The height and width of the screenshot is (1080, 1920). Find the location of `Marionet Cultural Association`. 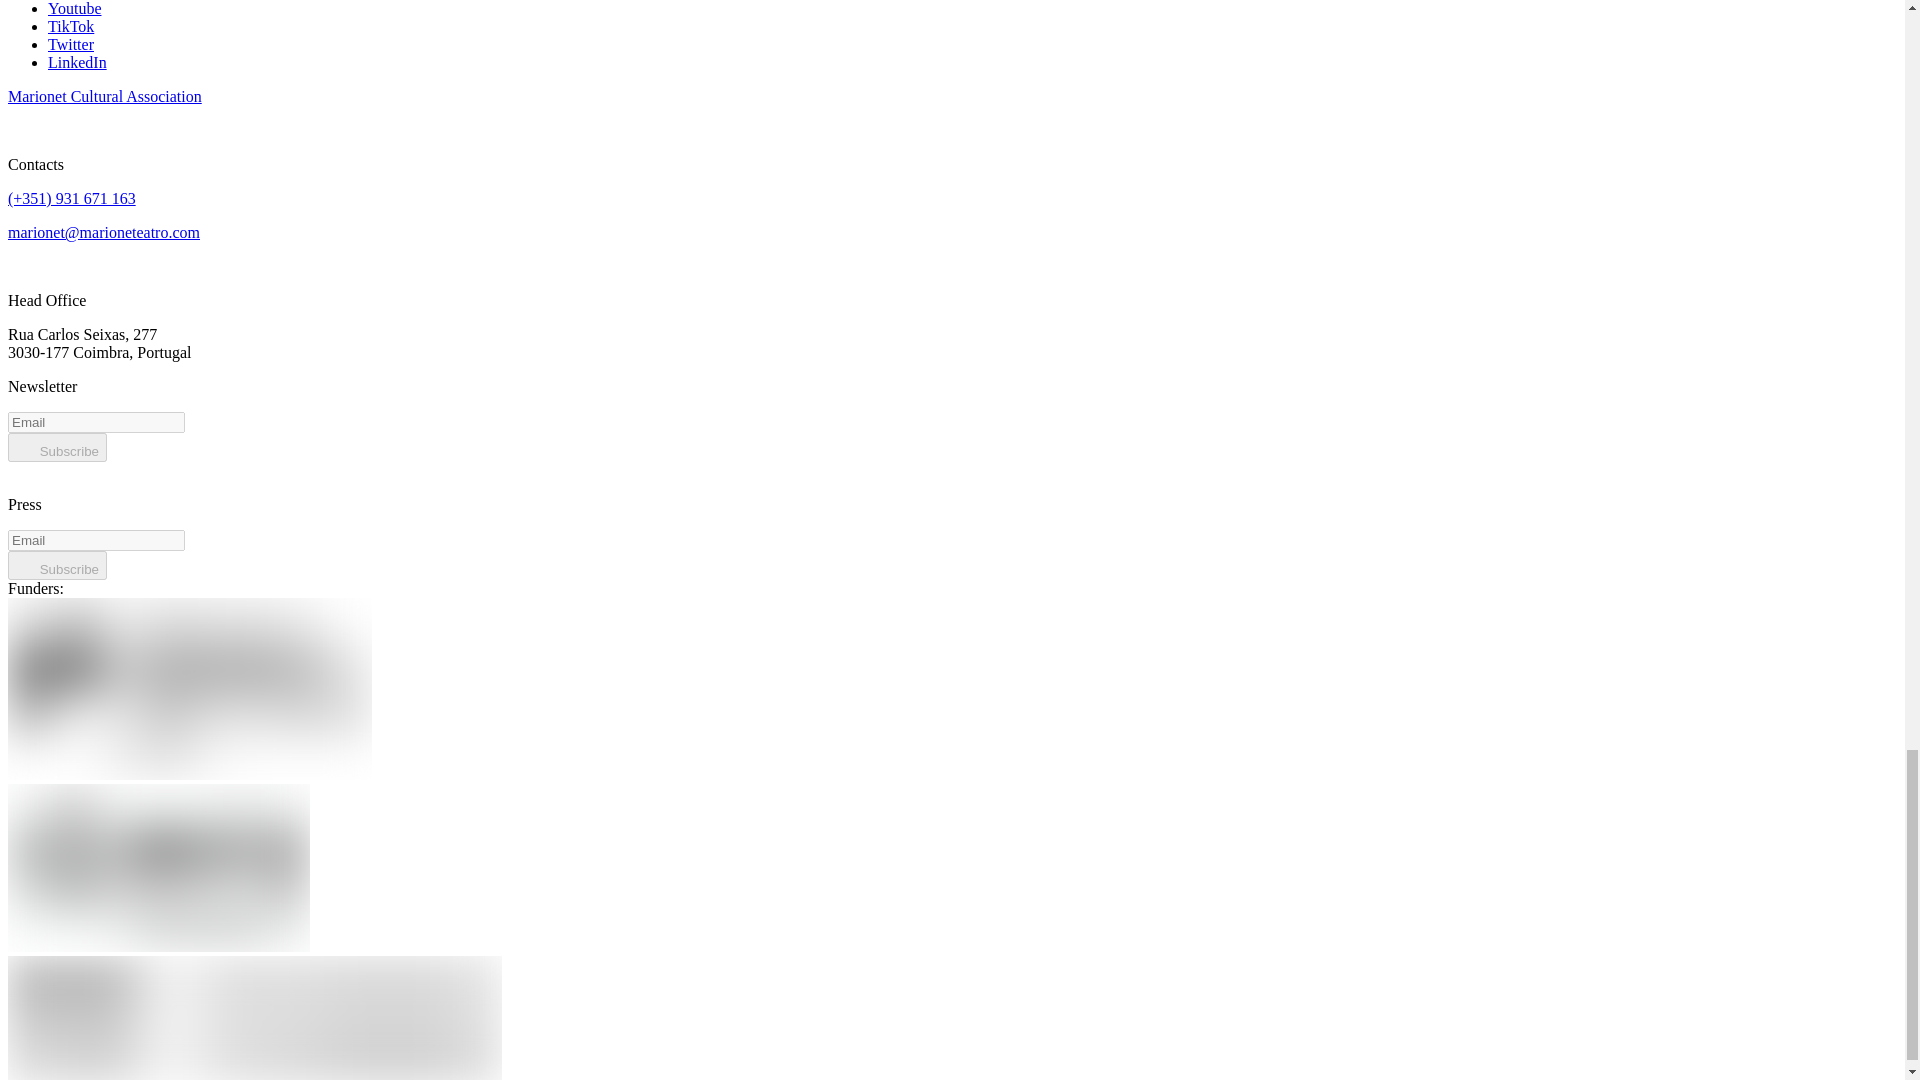

Marionet Cultural Association is located at coordinates (104, 96).